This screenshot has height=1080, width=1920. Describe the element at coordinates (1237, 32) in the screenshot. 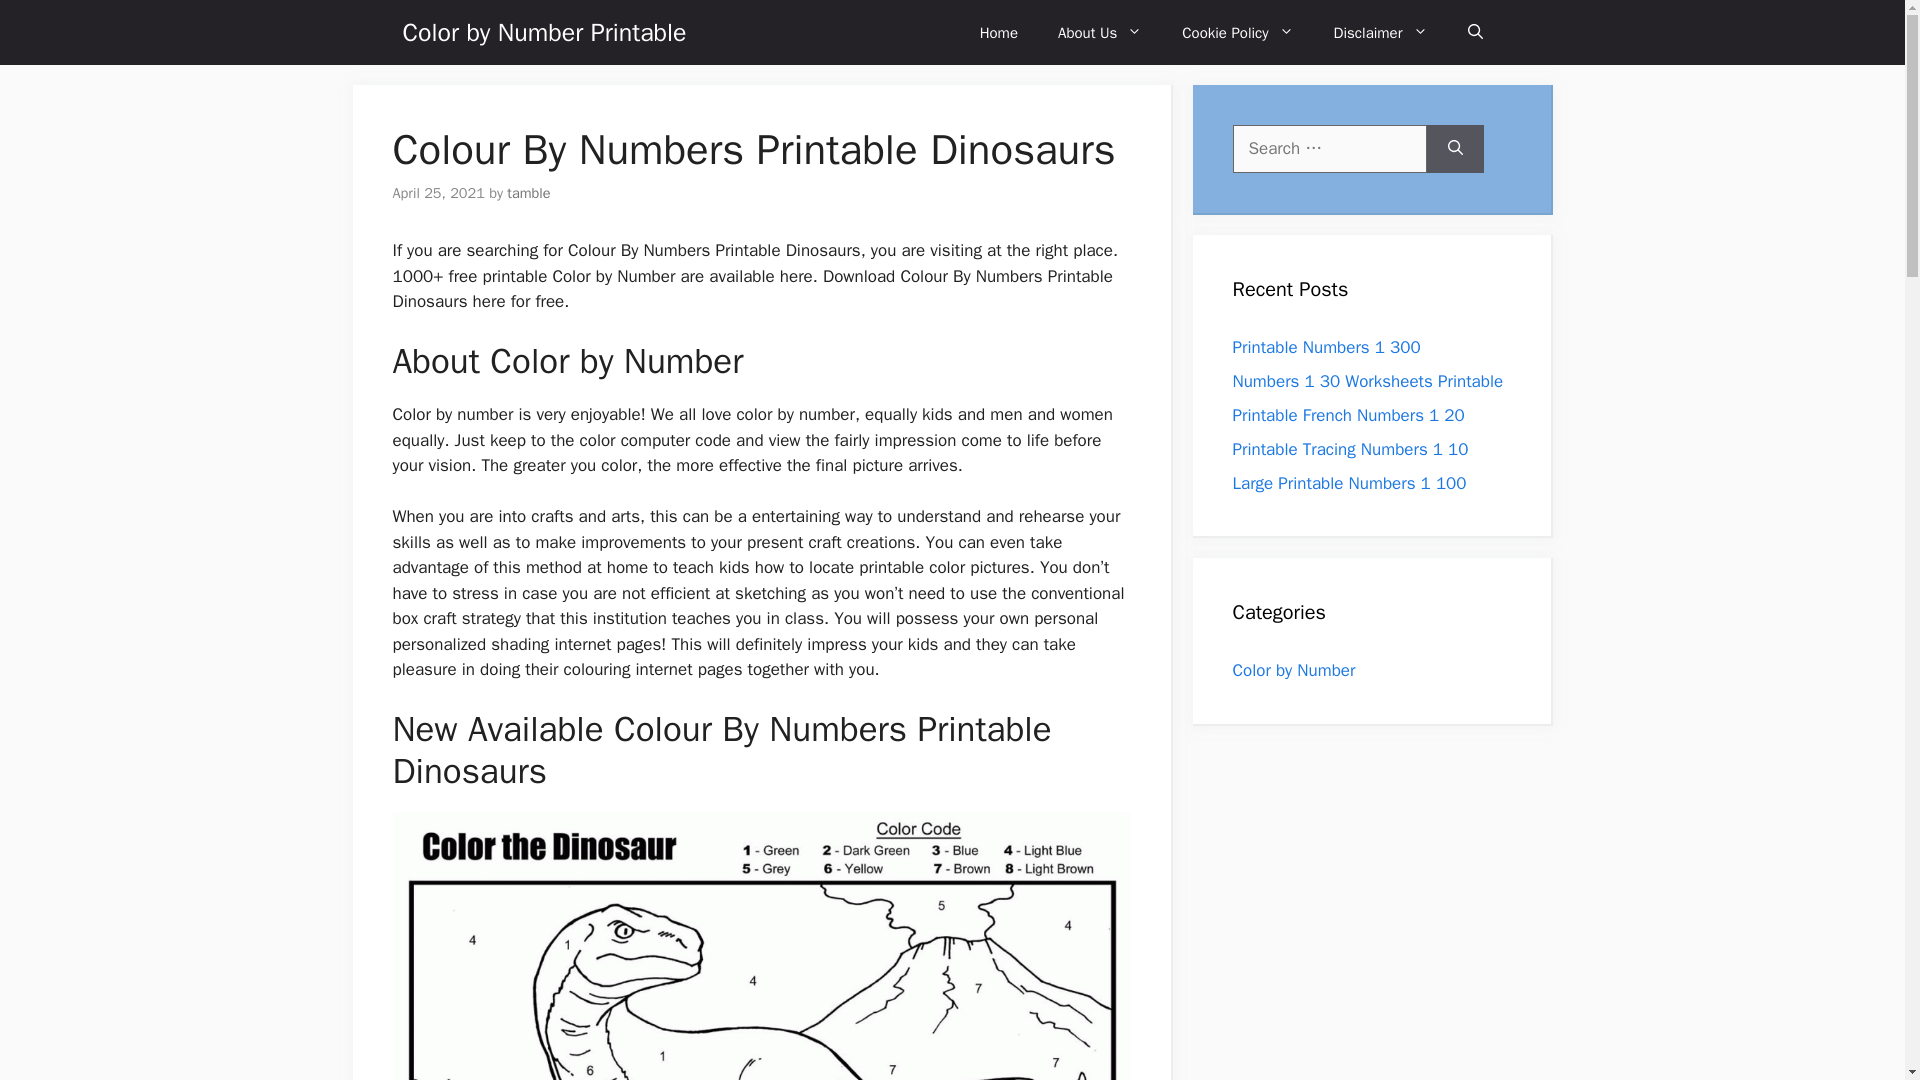

I see `Cookie Policy` at that location.